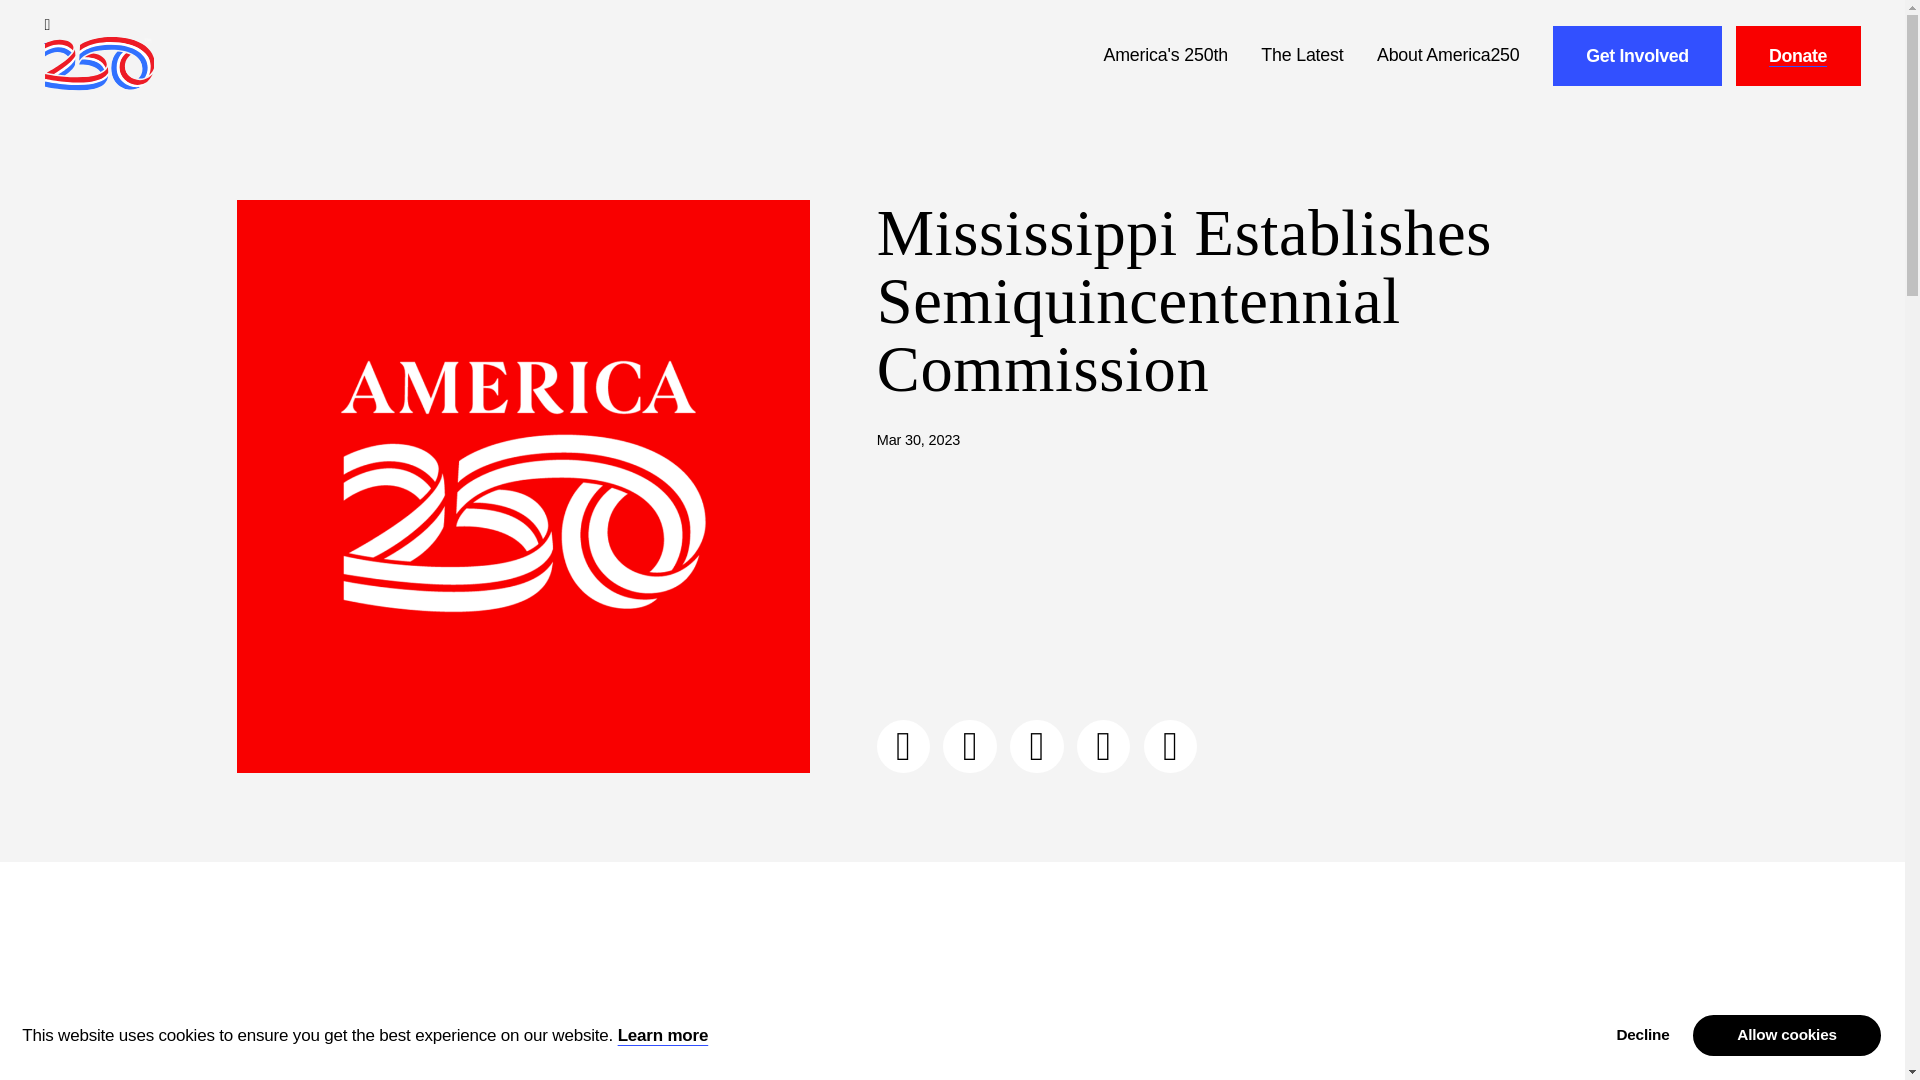 The height and width of the screenshot is (1080, 1920). Describe the element at coordinates (1786, 1036) in the screenshot. I see `Allow cookies` at that location.